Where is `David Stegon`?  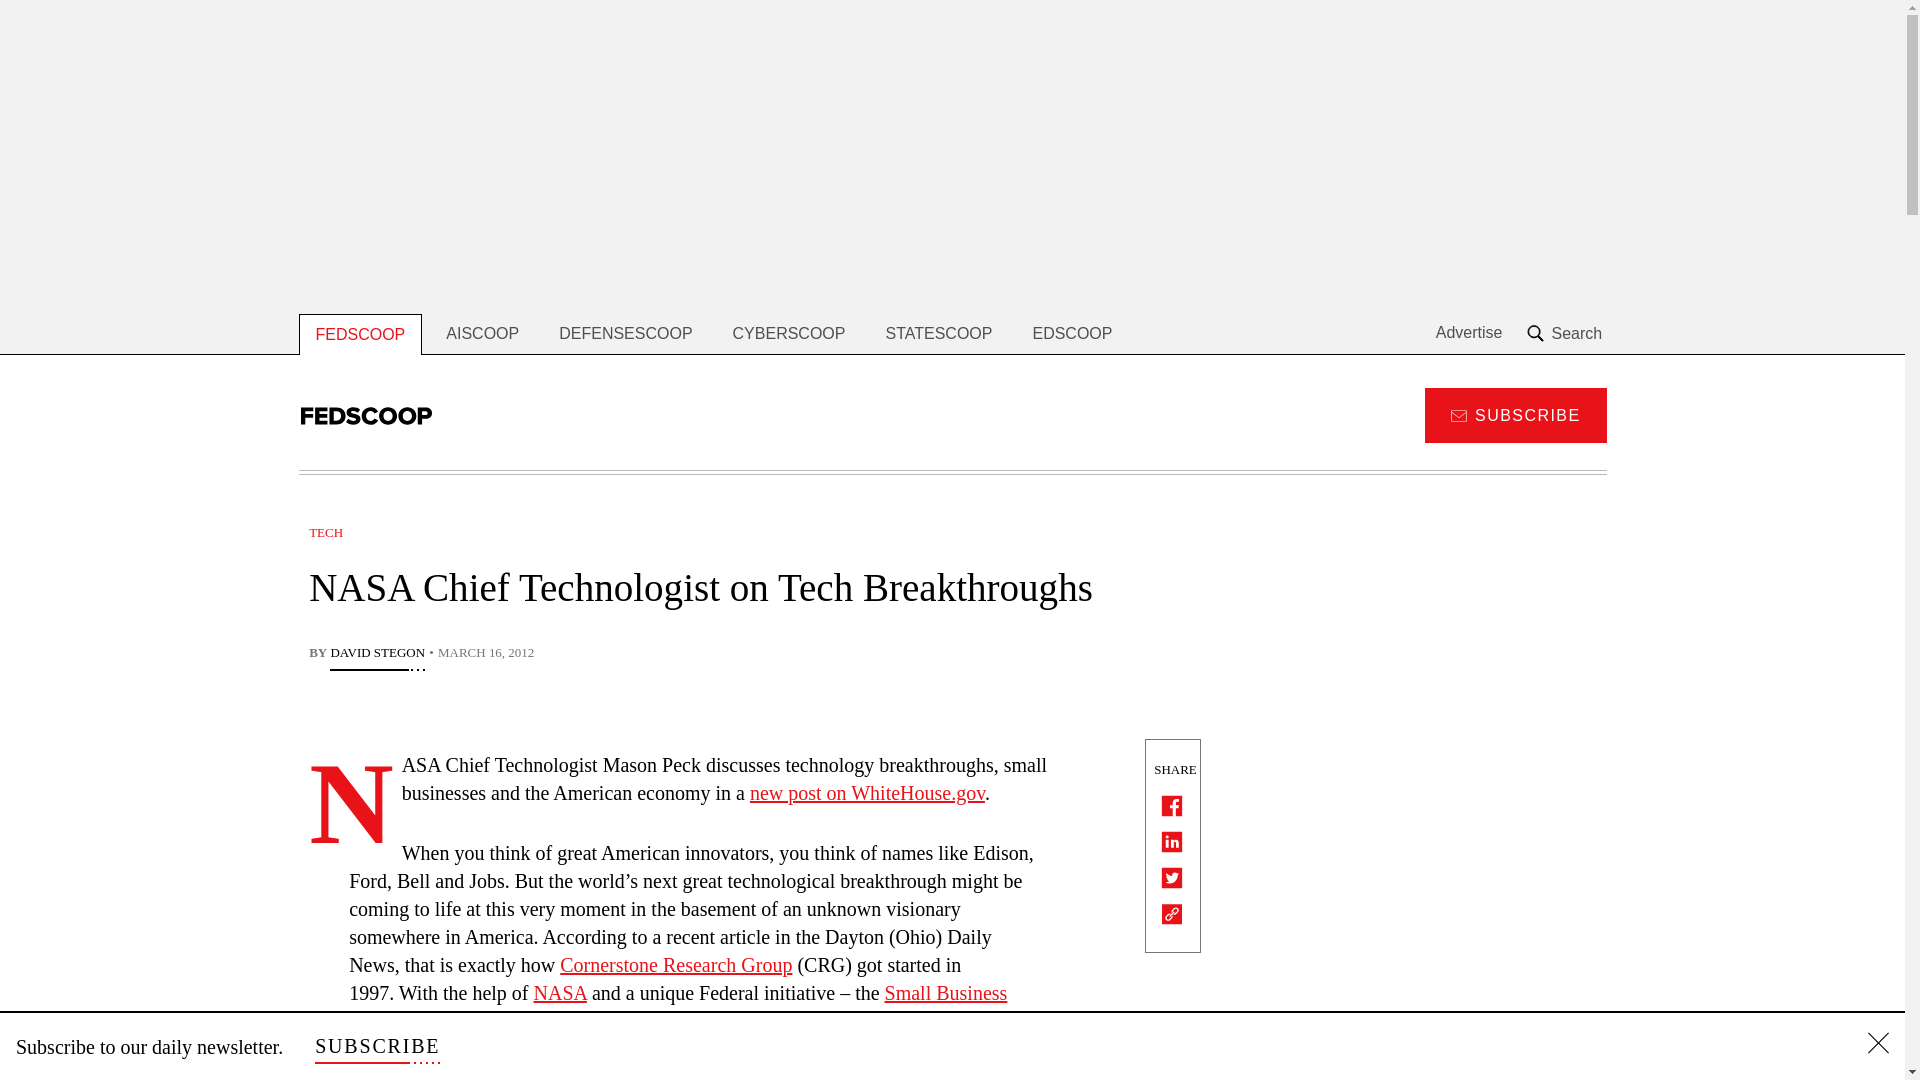 David Stegon is located at coordinates (377, 654).